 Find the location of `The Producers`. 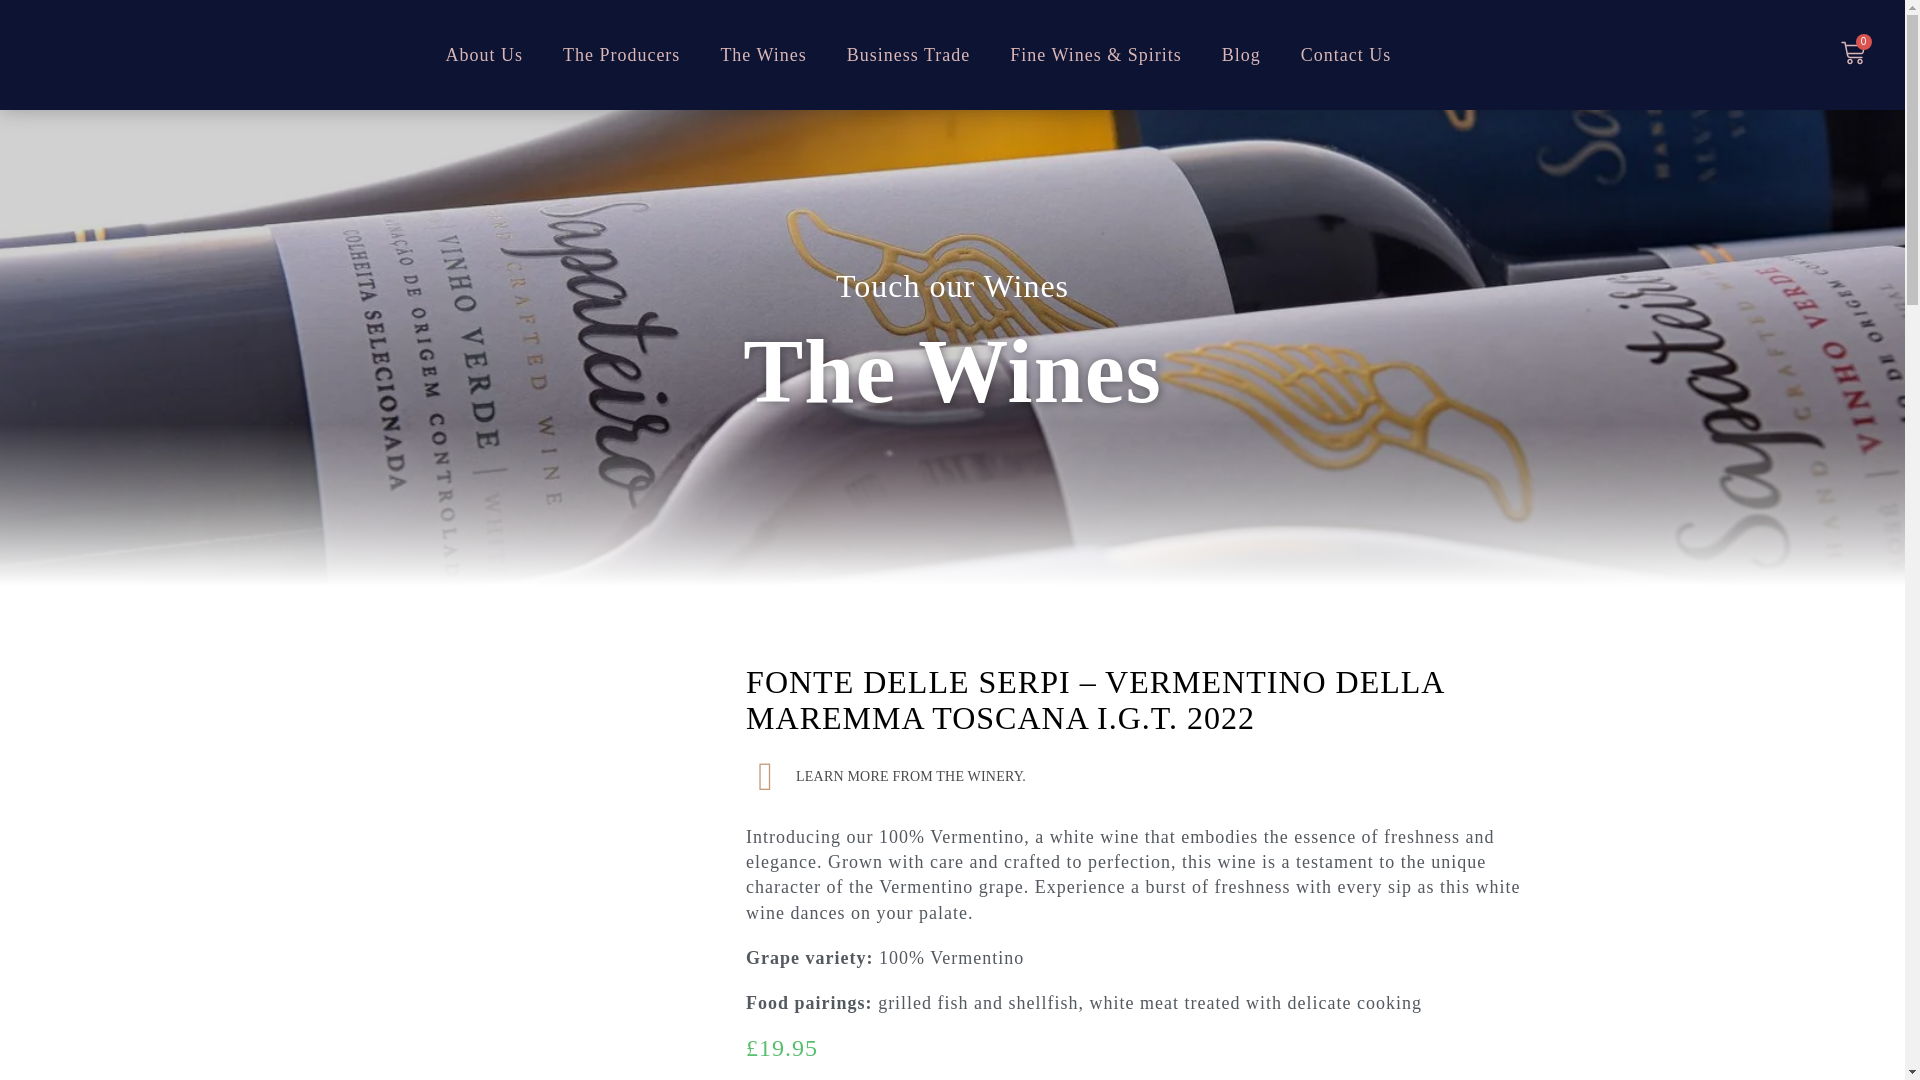

The Producers is located at coordinates (622, 56).